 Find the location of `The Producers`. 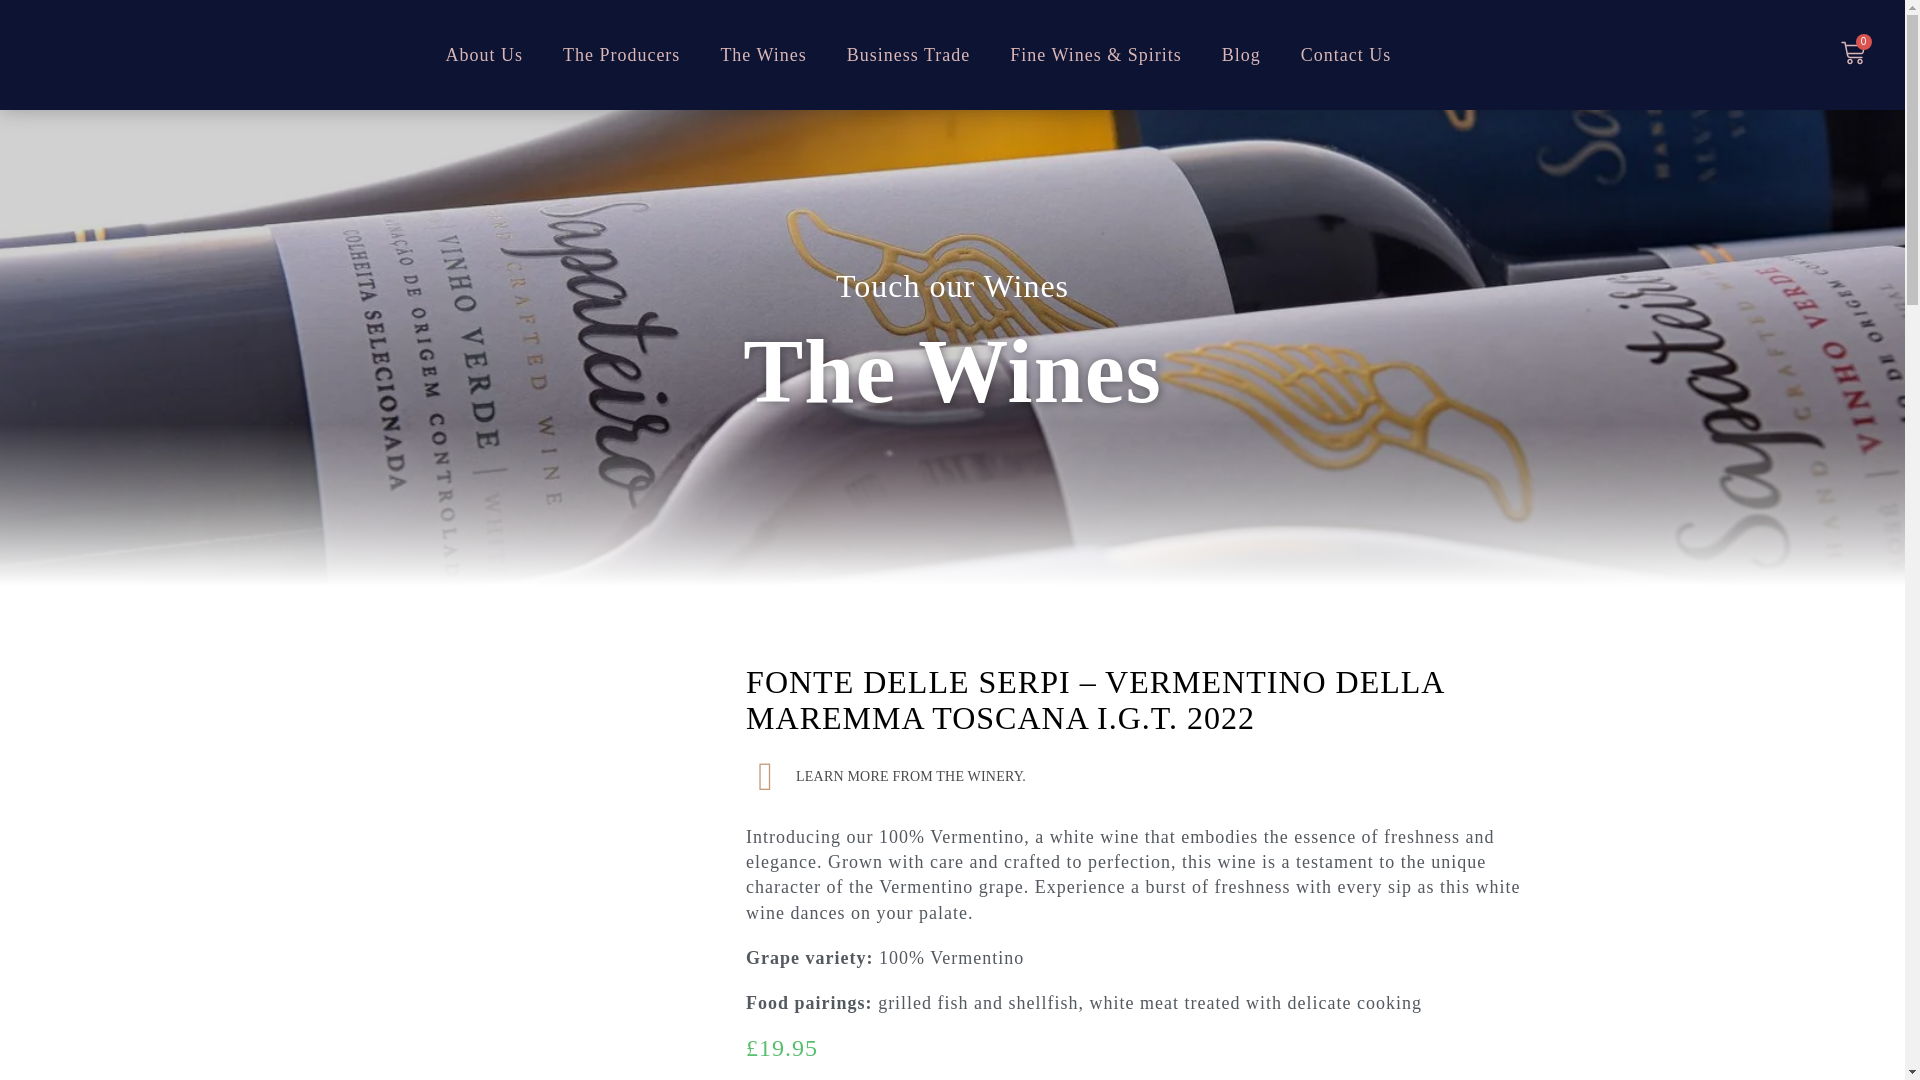

The Producers is located at coordinates (622, 56).